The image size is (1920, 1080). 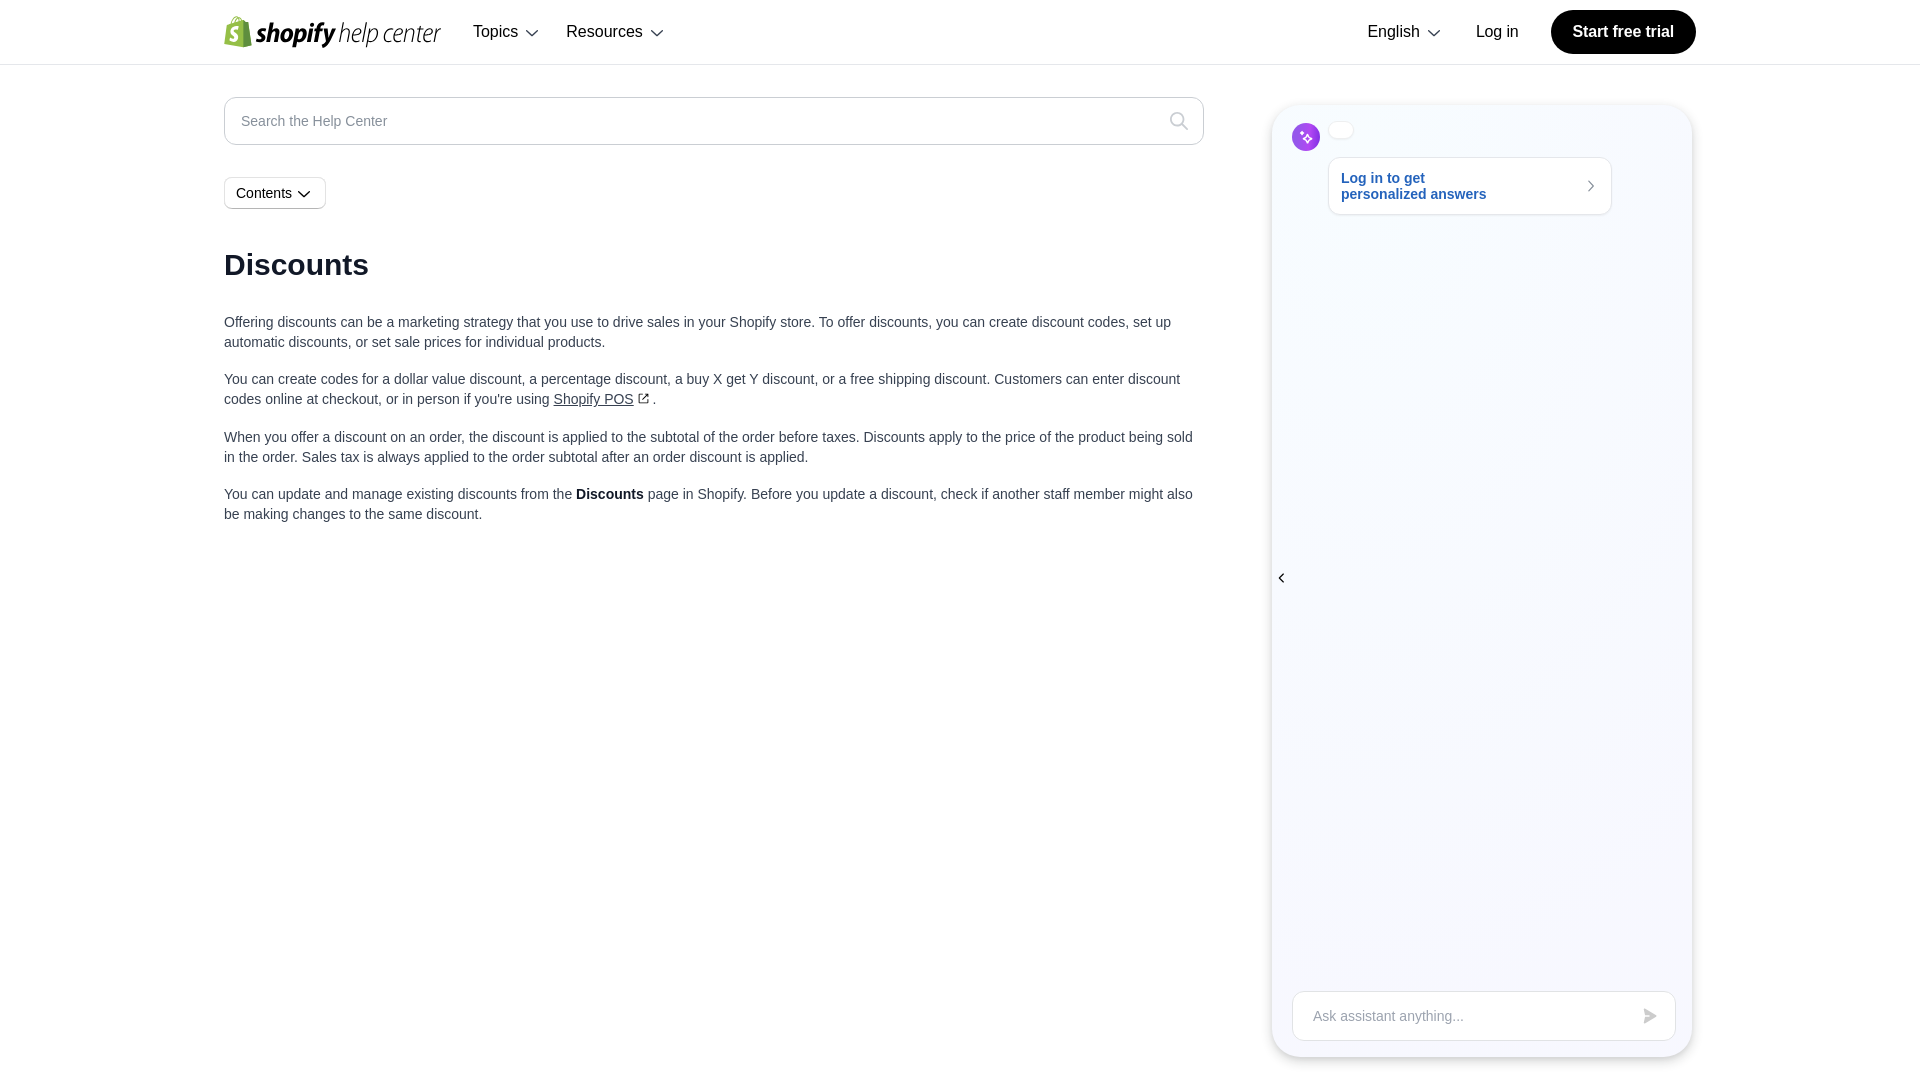 What do you see at coordinates (275, 193) in the screenshot?
I see `Contents` at bounding box center [275, 193].